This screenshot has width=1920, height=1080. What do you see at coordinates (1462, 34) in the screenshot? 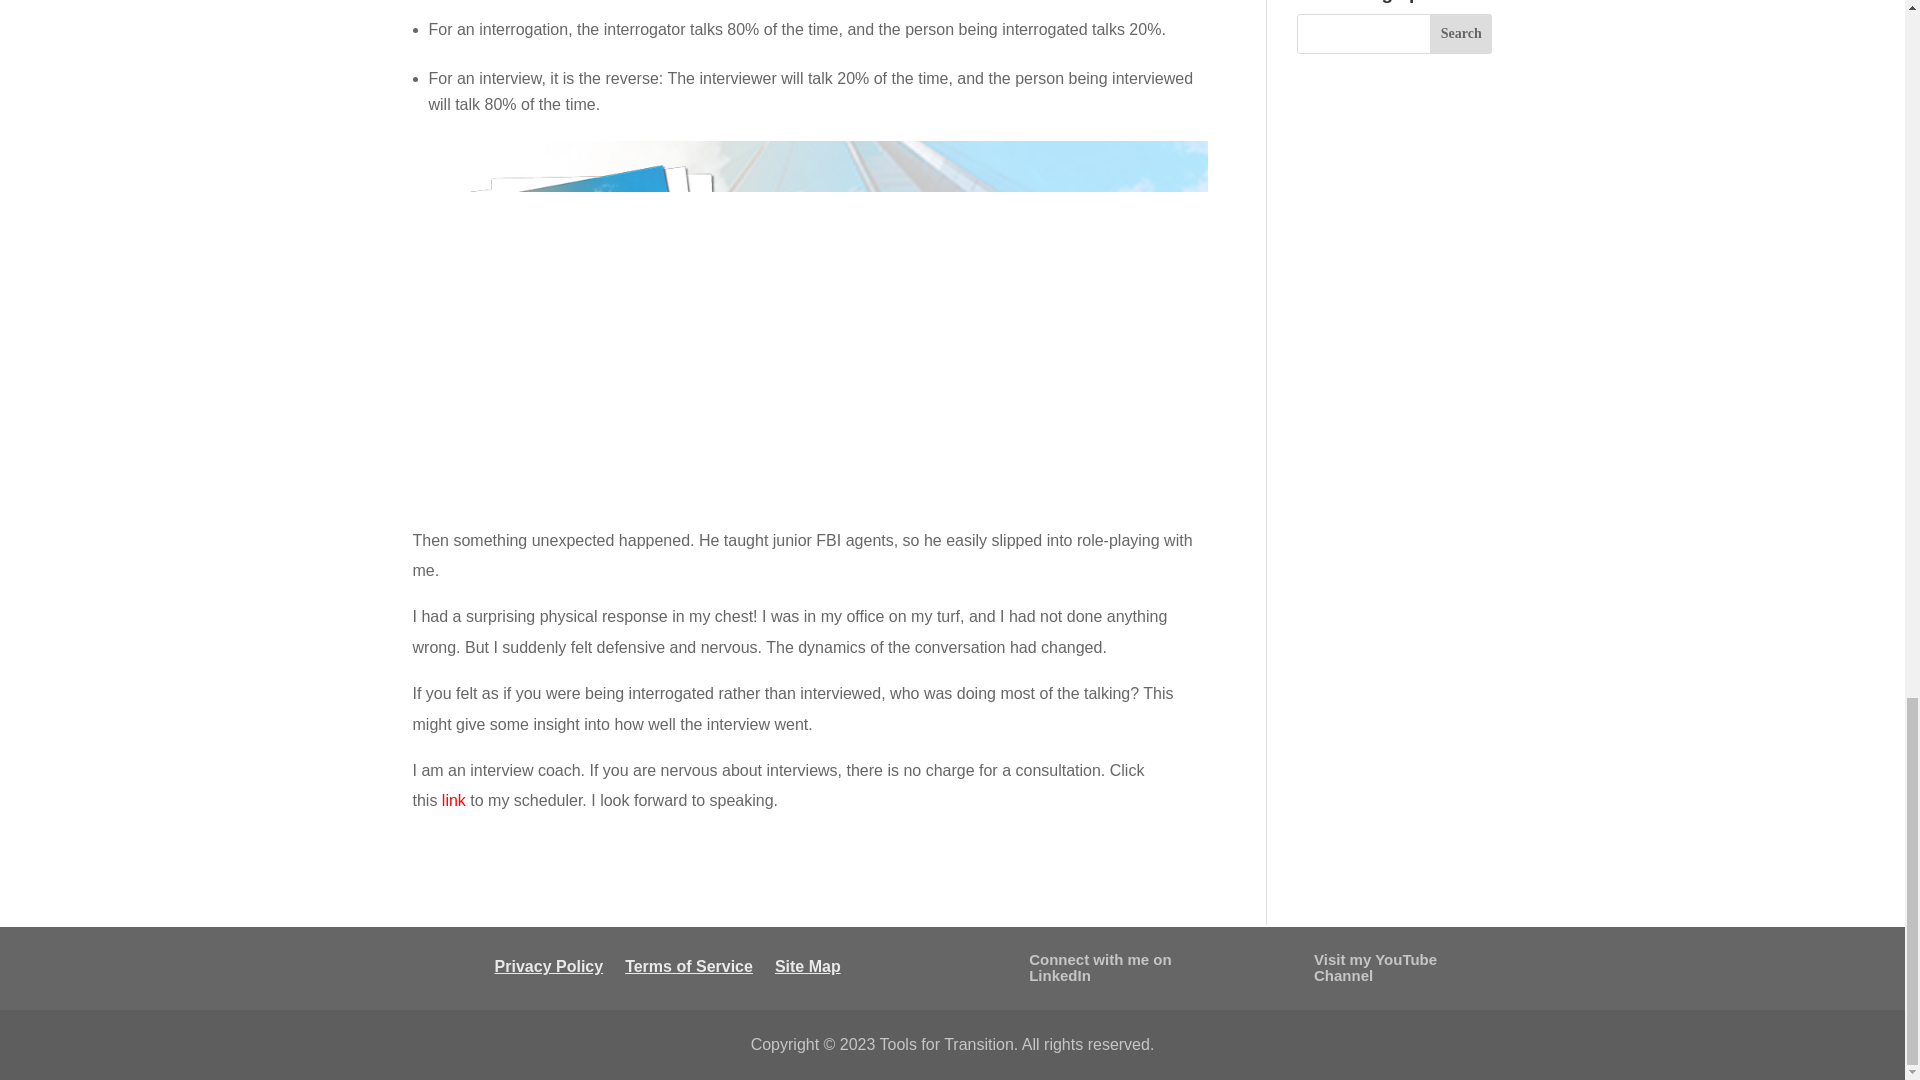
I see `Search` at bounding box center [1462, 34].